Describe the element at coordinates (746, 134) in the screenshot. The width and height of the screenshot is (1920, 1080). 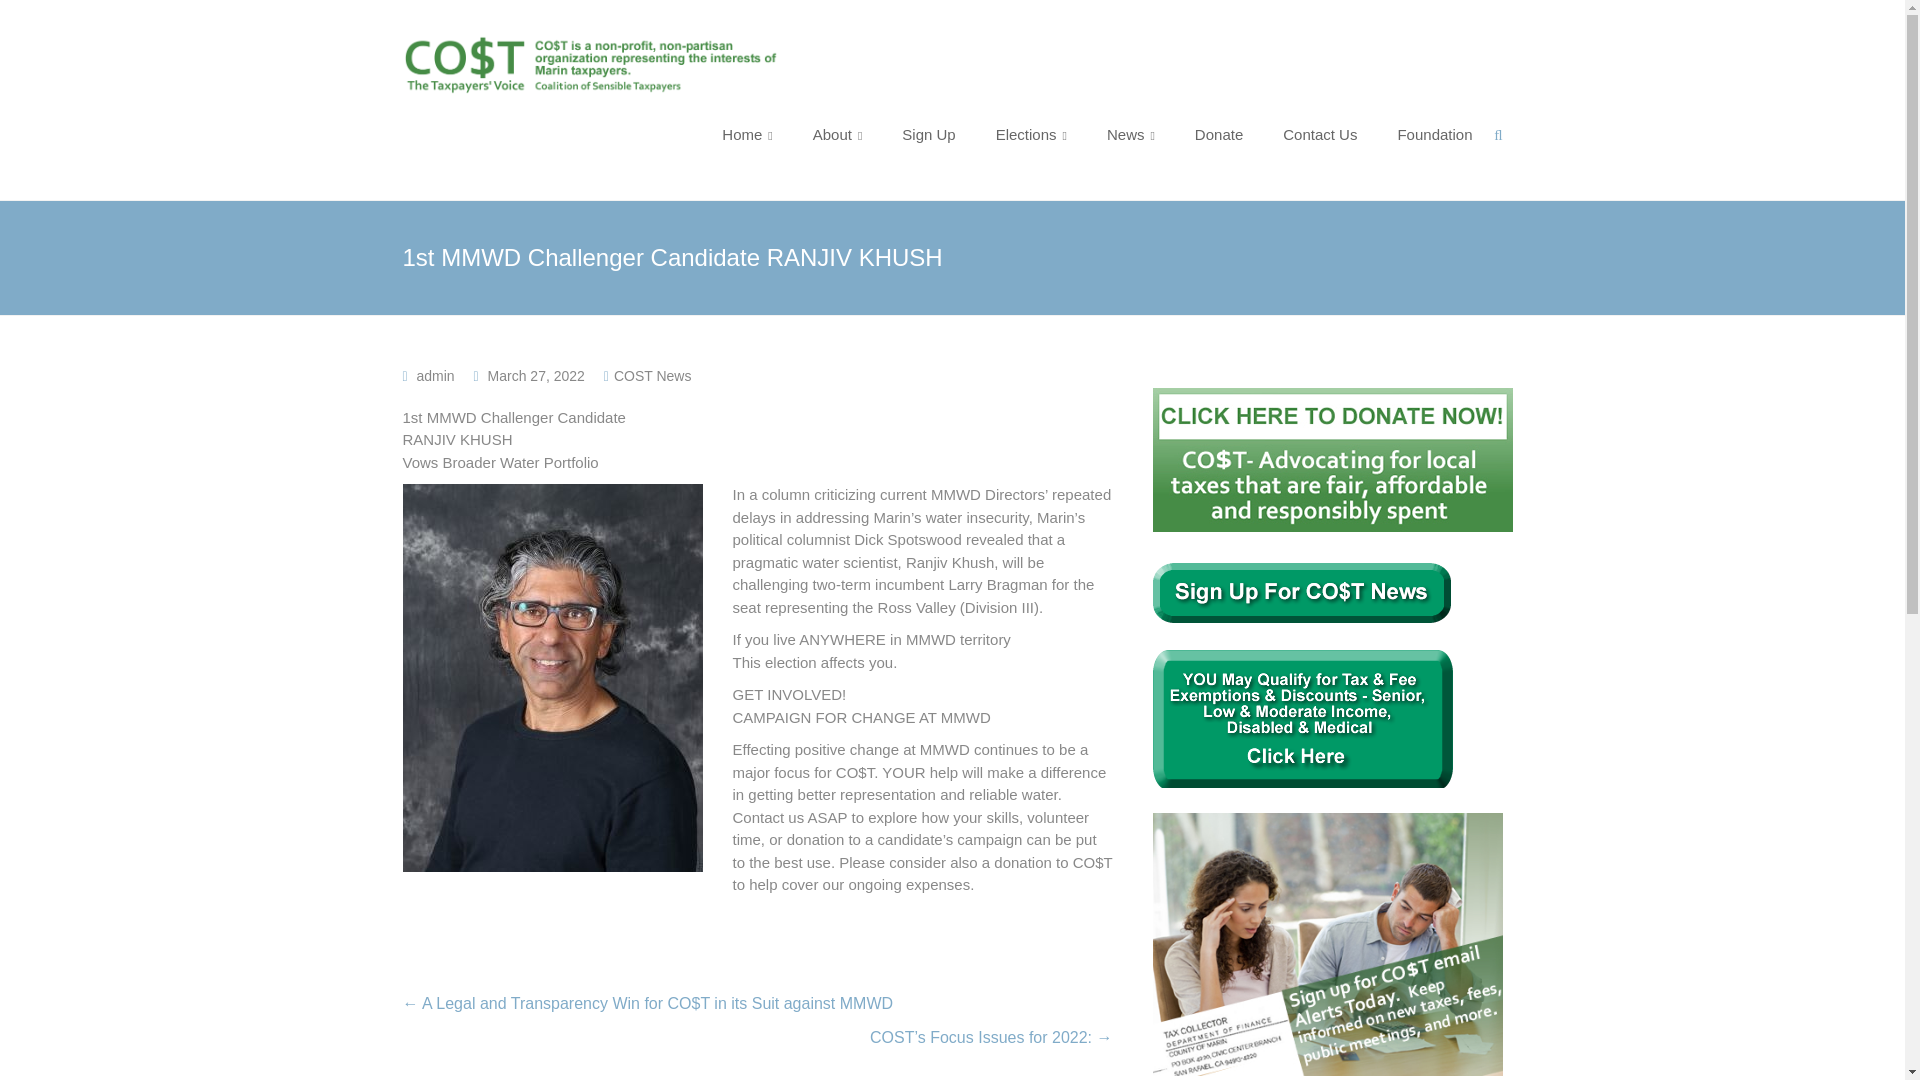
I see `Home` at that location.